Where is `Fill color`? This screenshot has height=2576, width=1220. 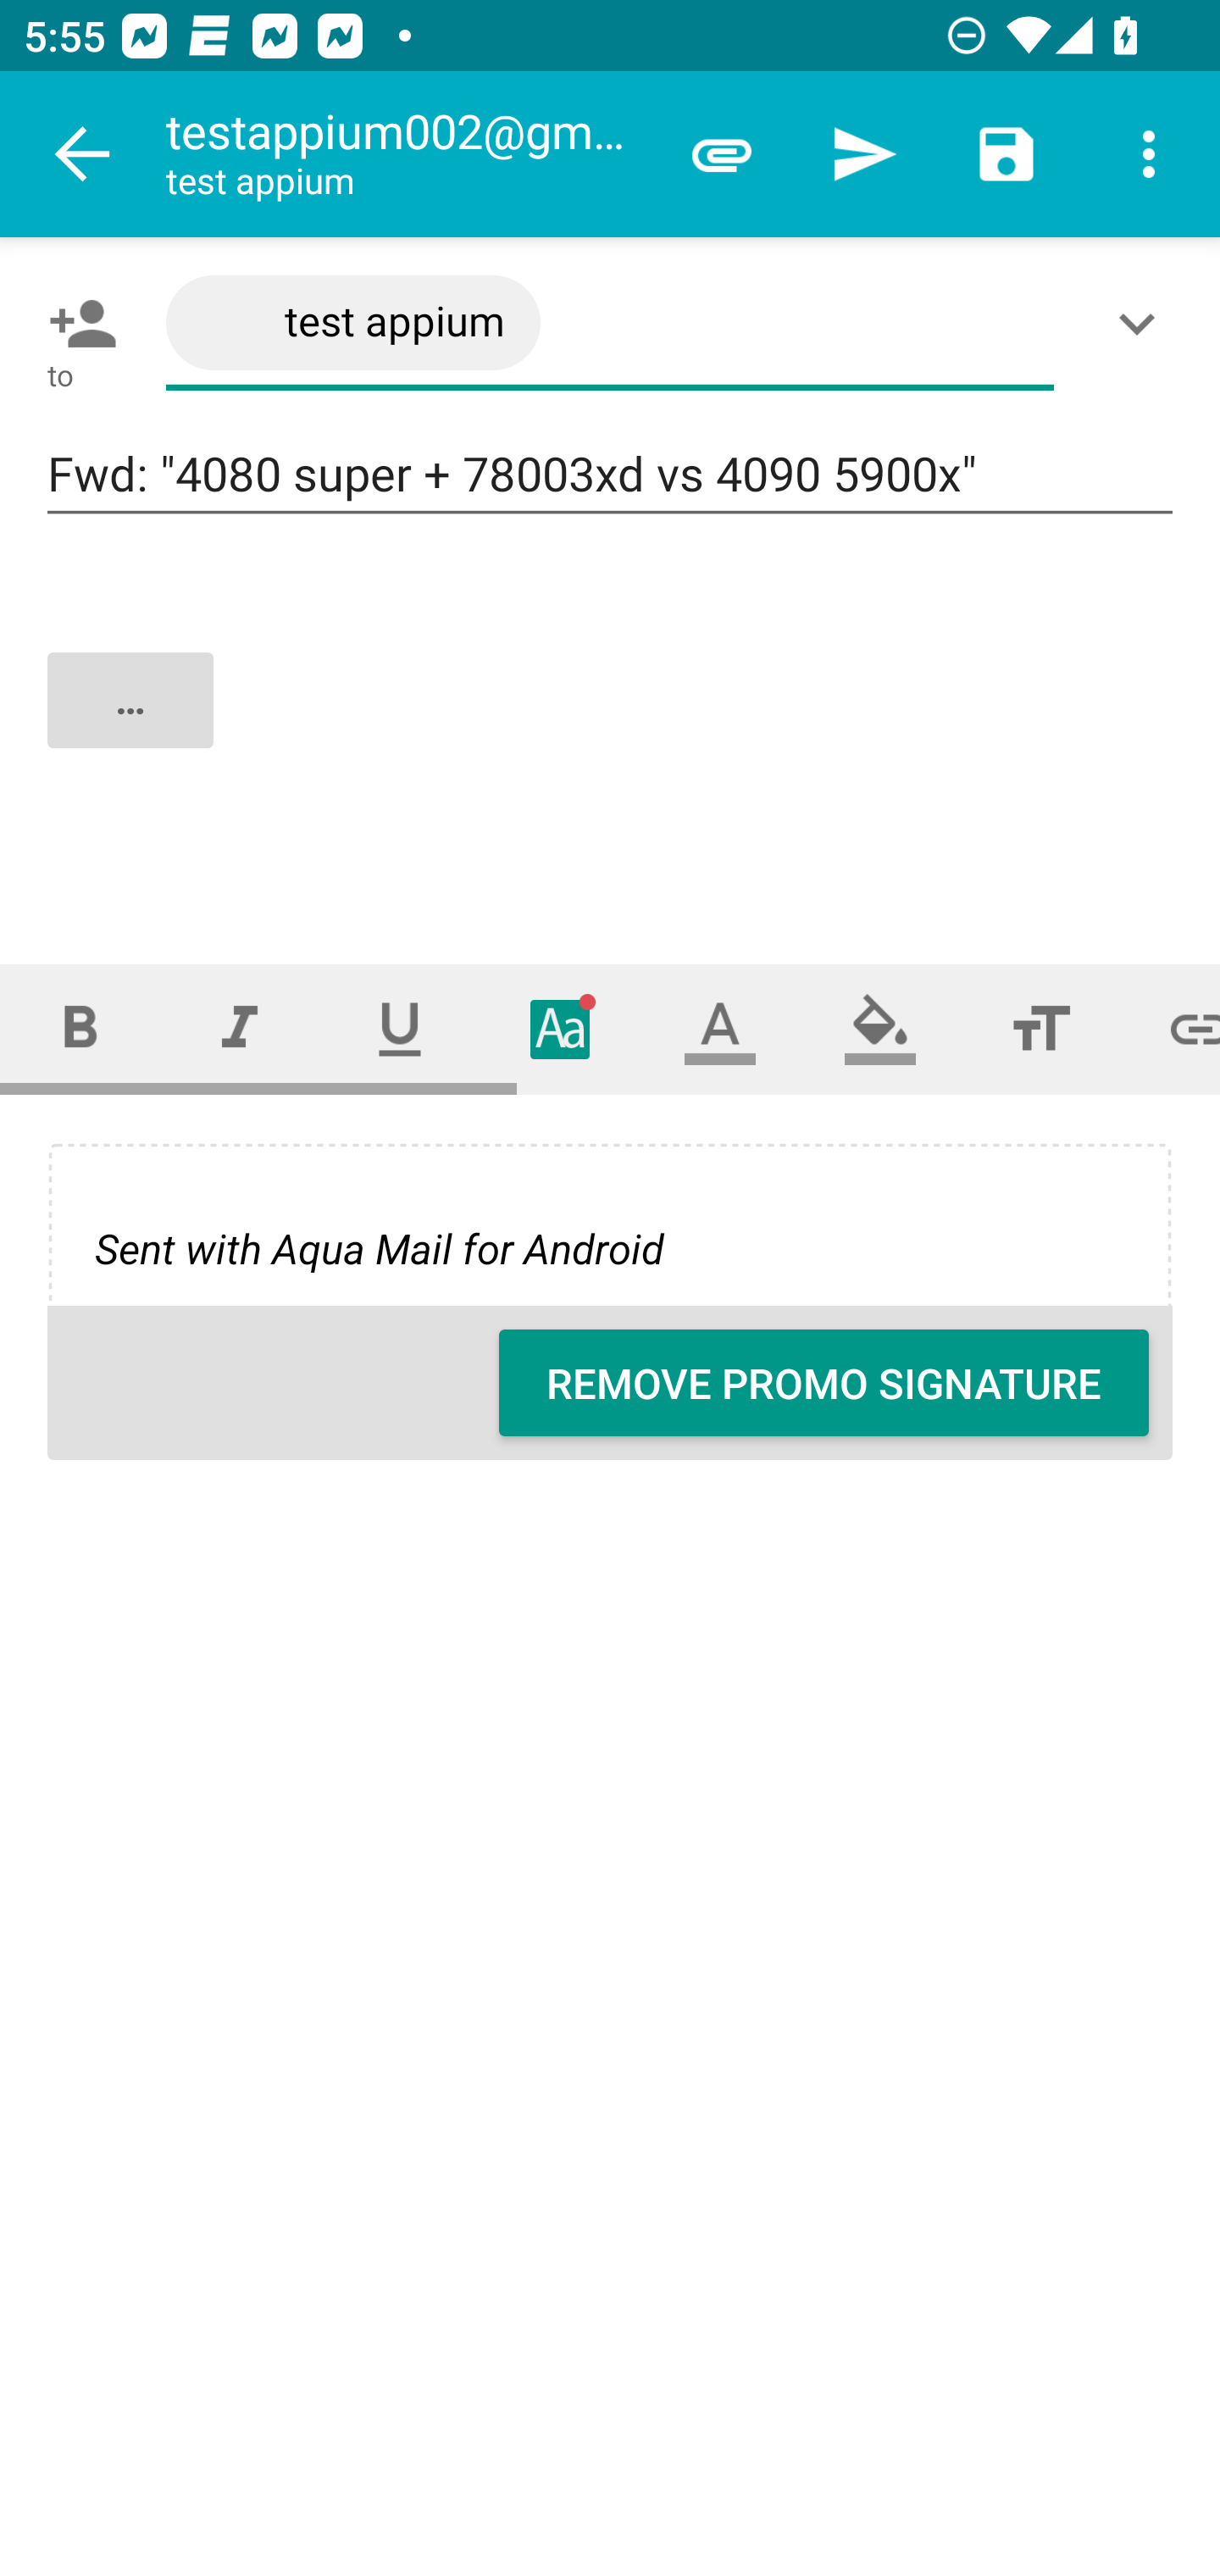 Fill color is located at coordinates (880, 1029).